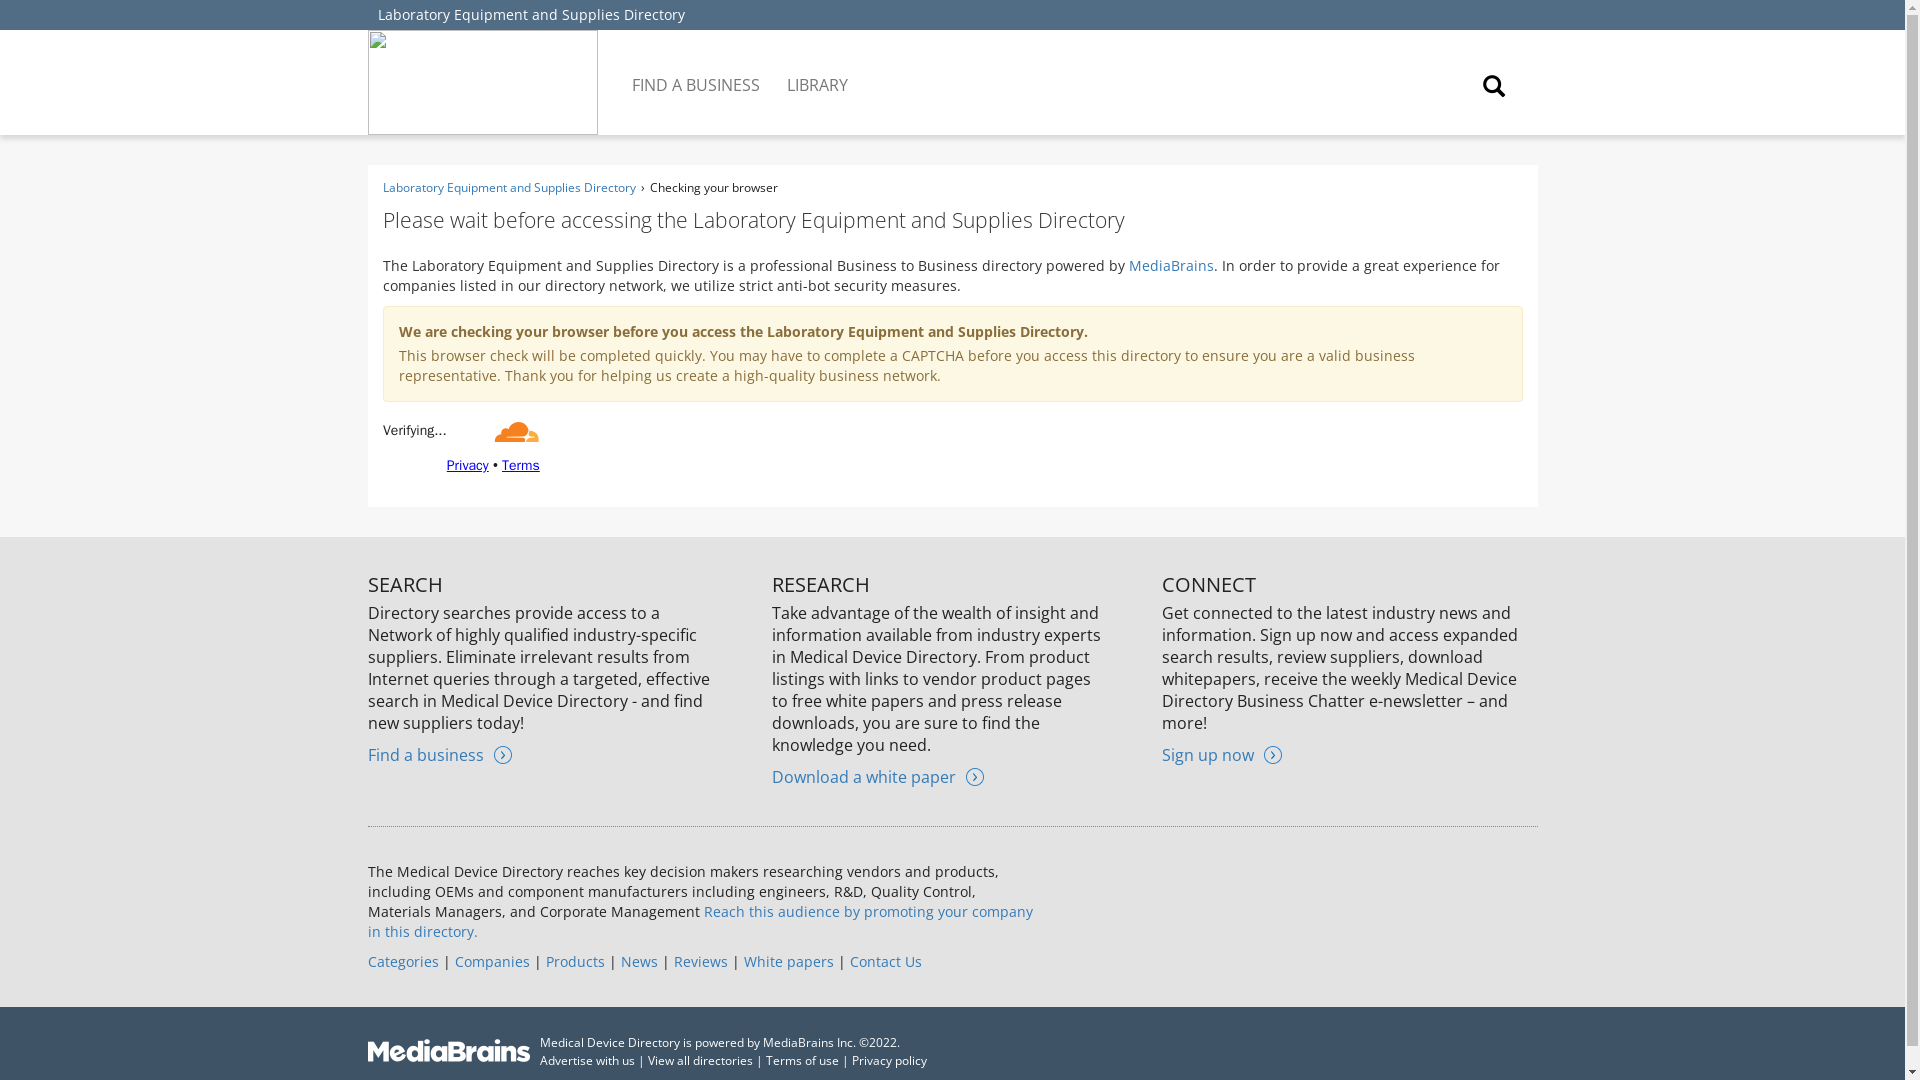  I want to click on Privacy policy, so click(890, 1060).